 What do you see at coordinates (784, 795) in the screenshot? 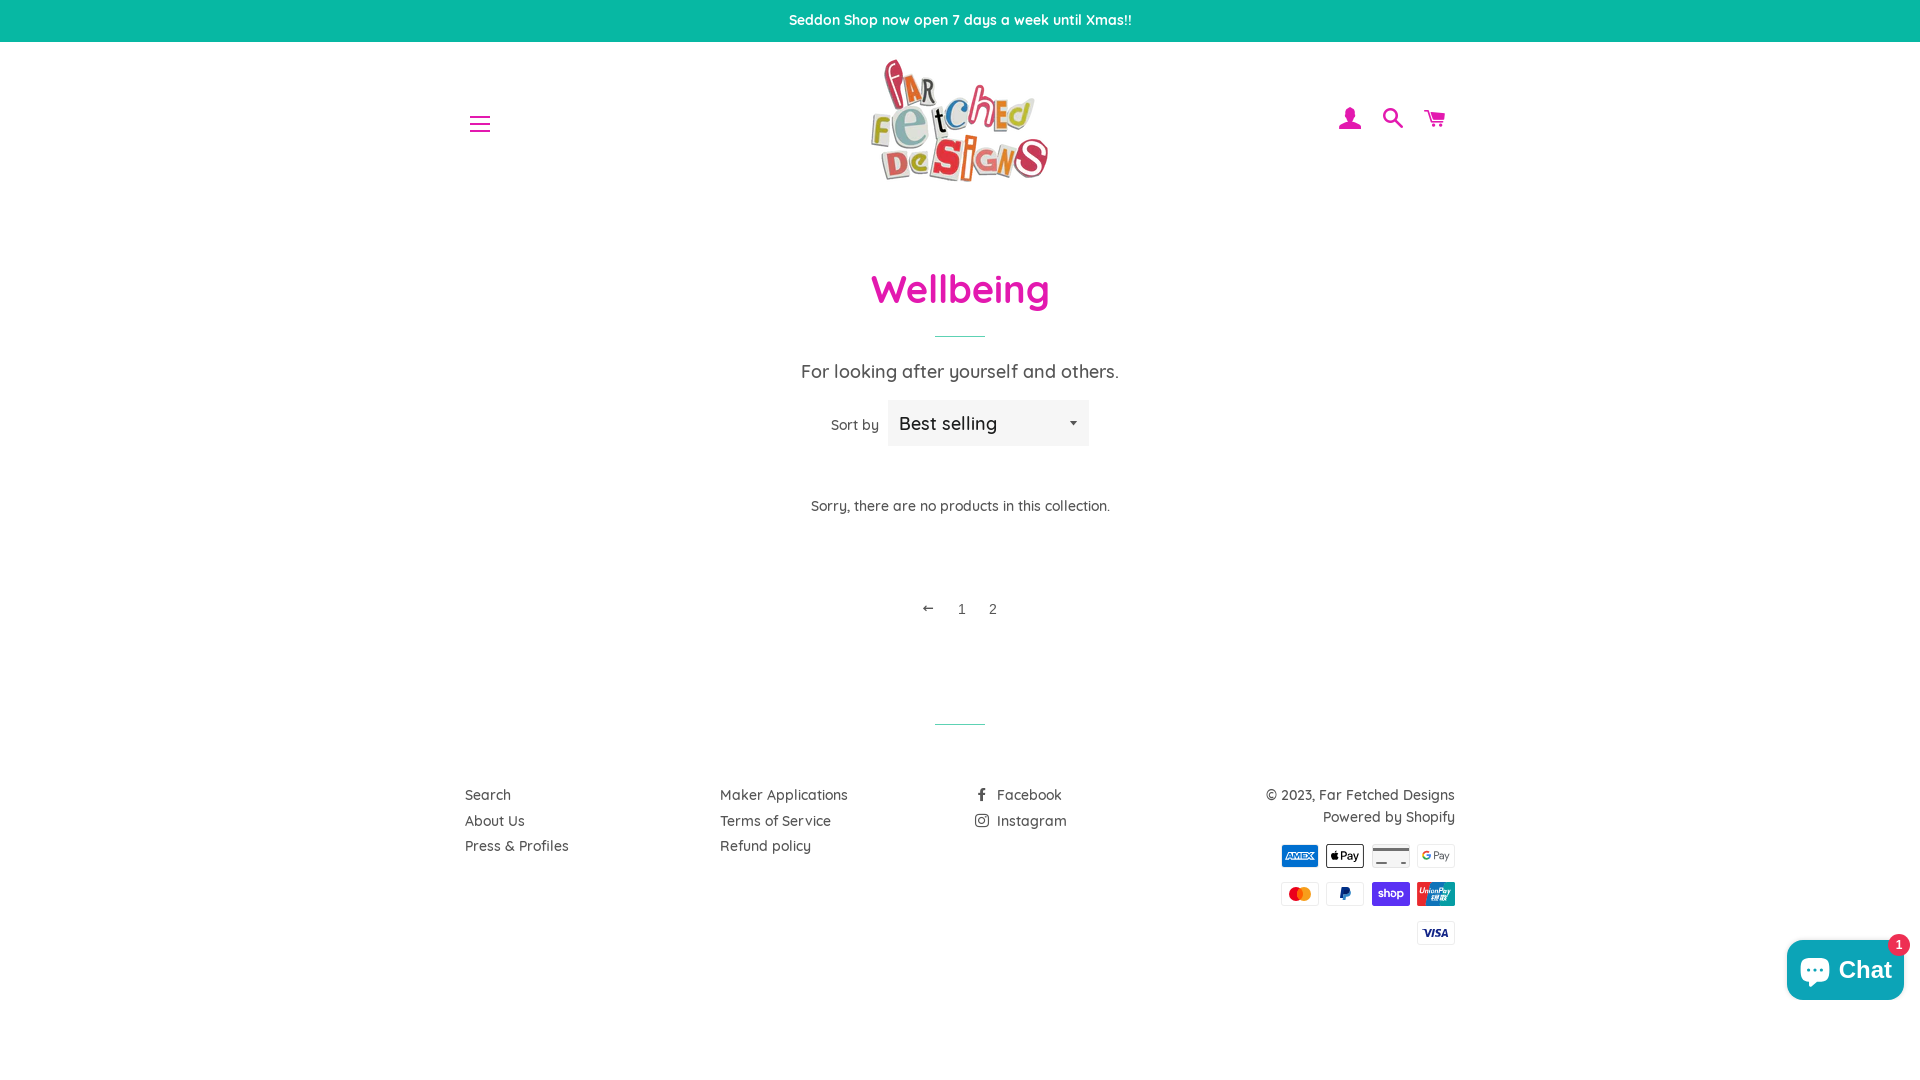
I see `Maker Applications` at bounding box center [784, 795].